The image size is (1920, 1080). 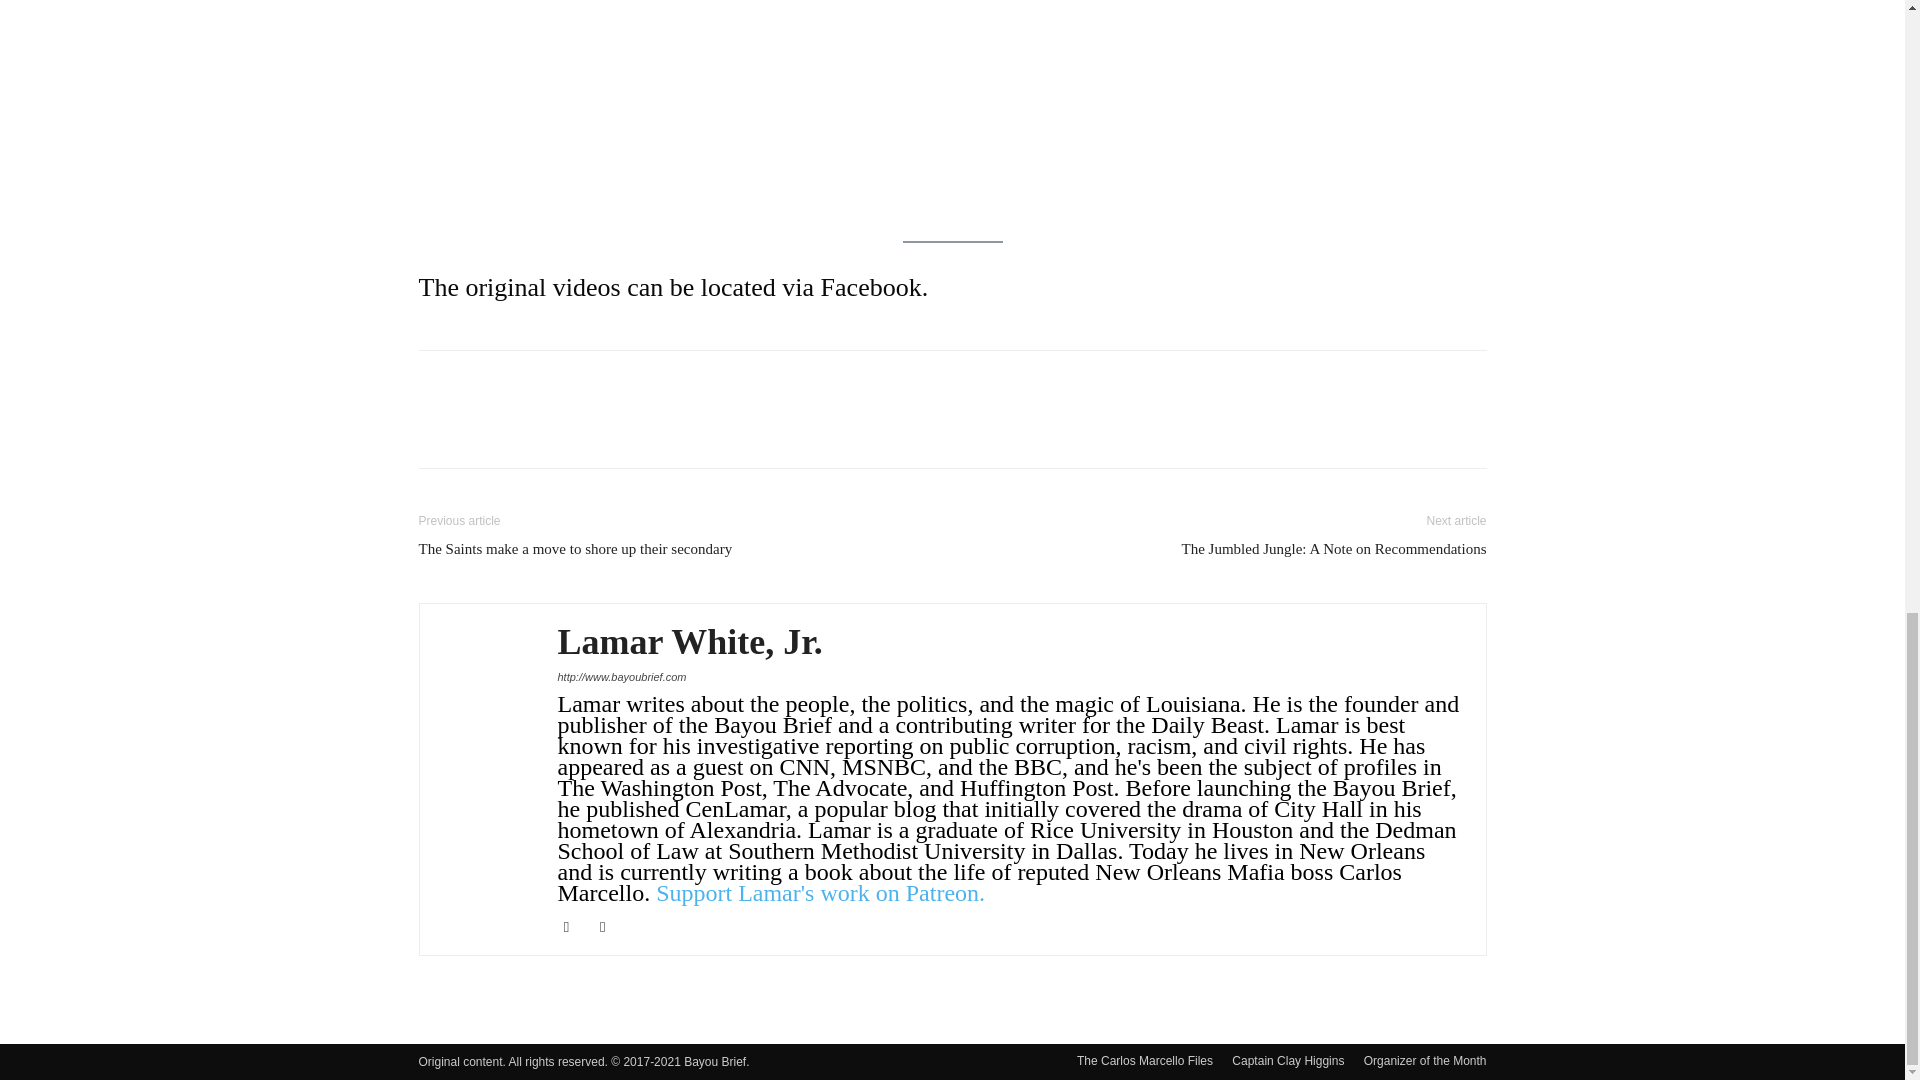 What do you see at coordinates (574, 926) in the screenshot?
I see `Facebook` at bounding box center [574, 926].